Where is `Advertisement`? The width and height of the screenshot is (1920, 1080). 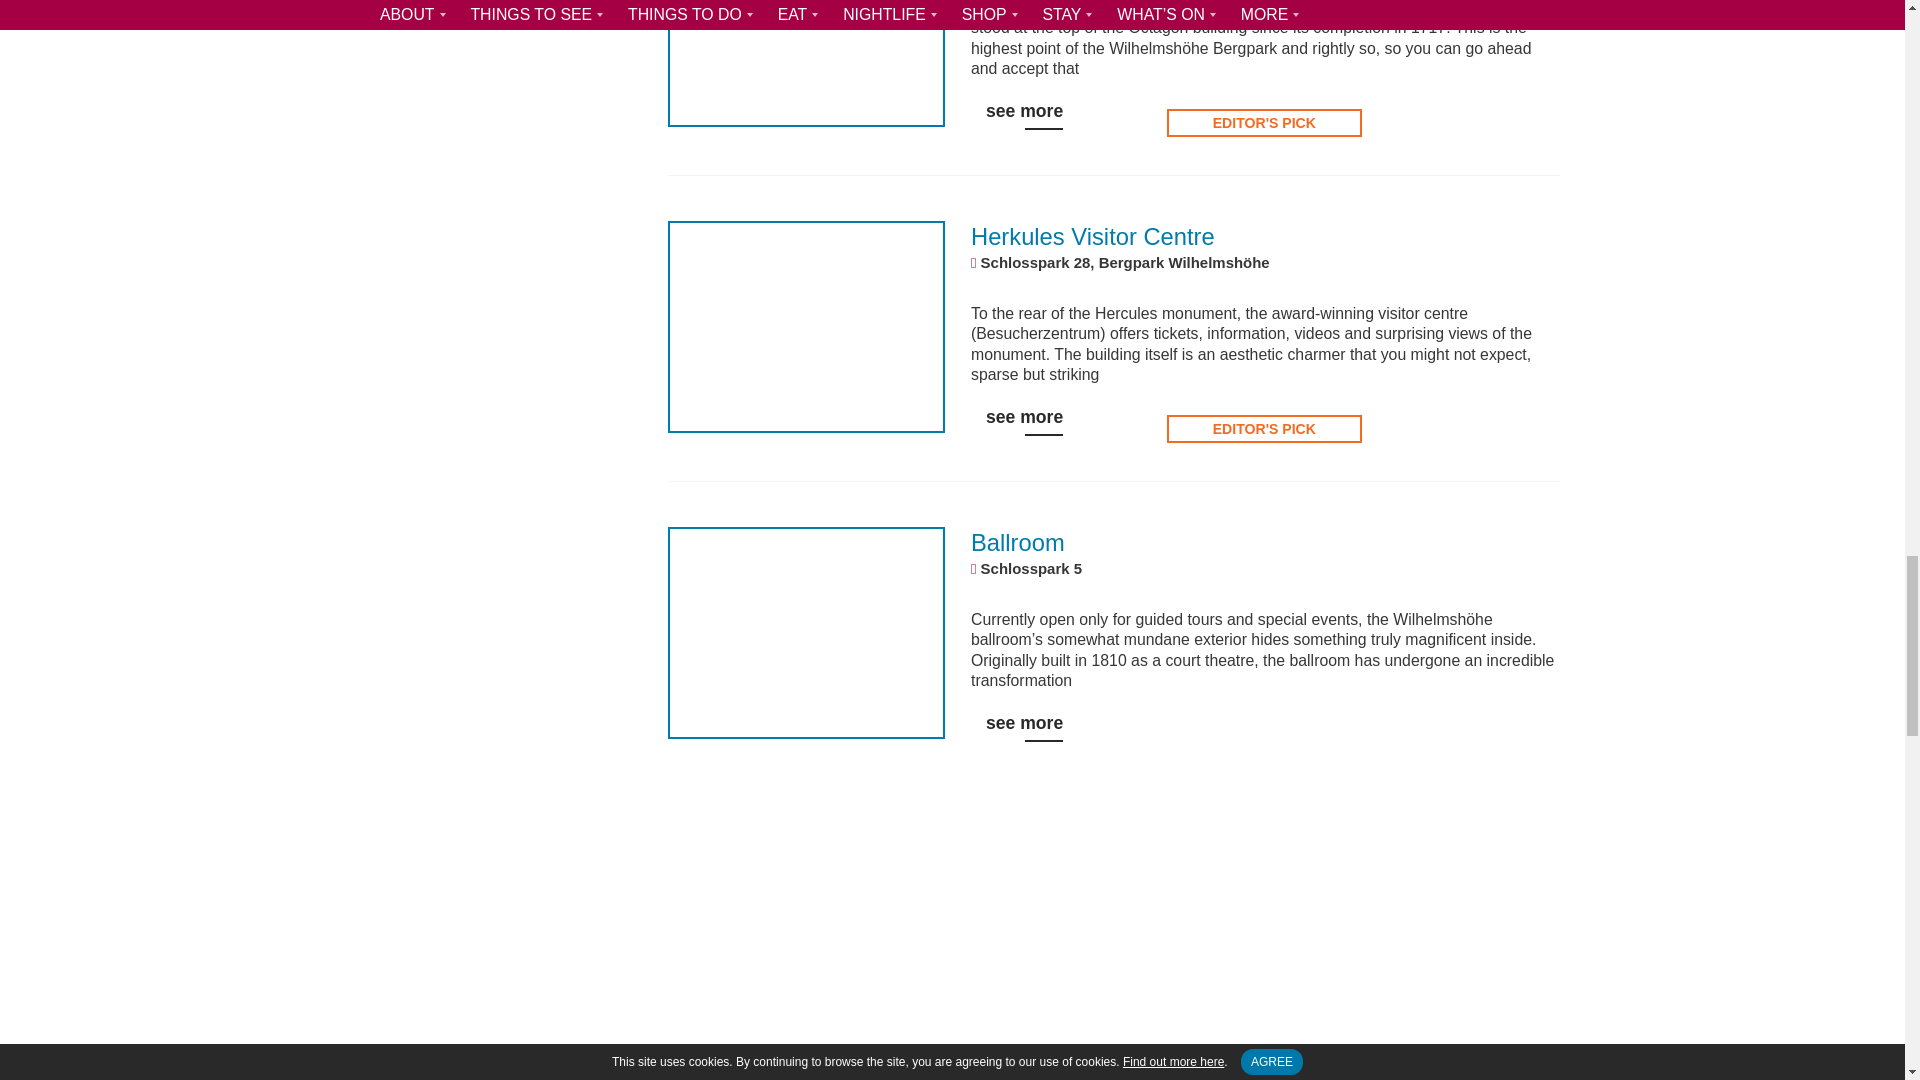 Advertisement is located at coordinates (1114, 964).